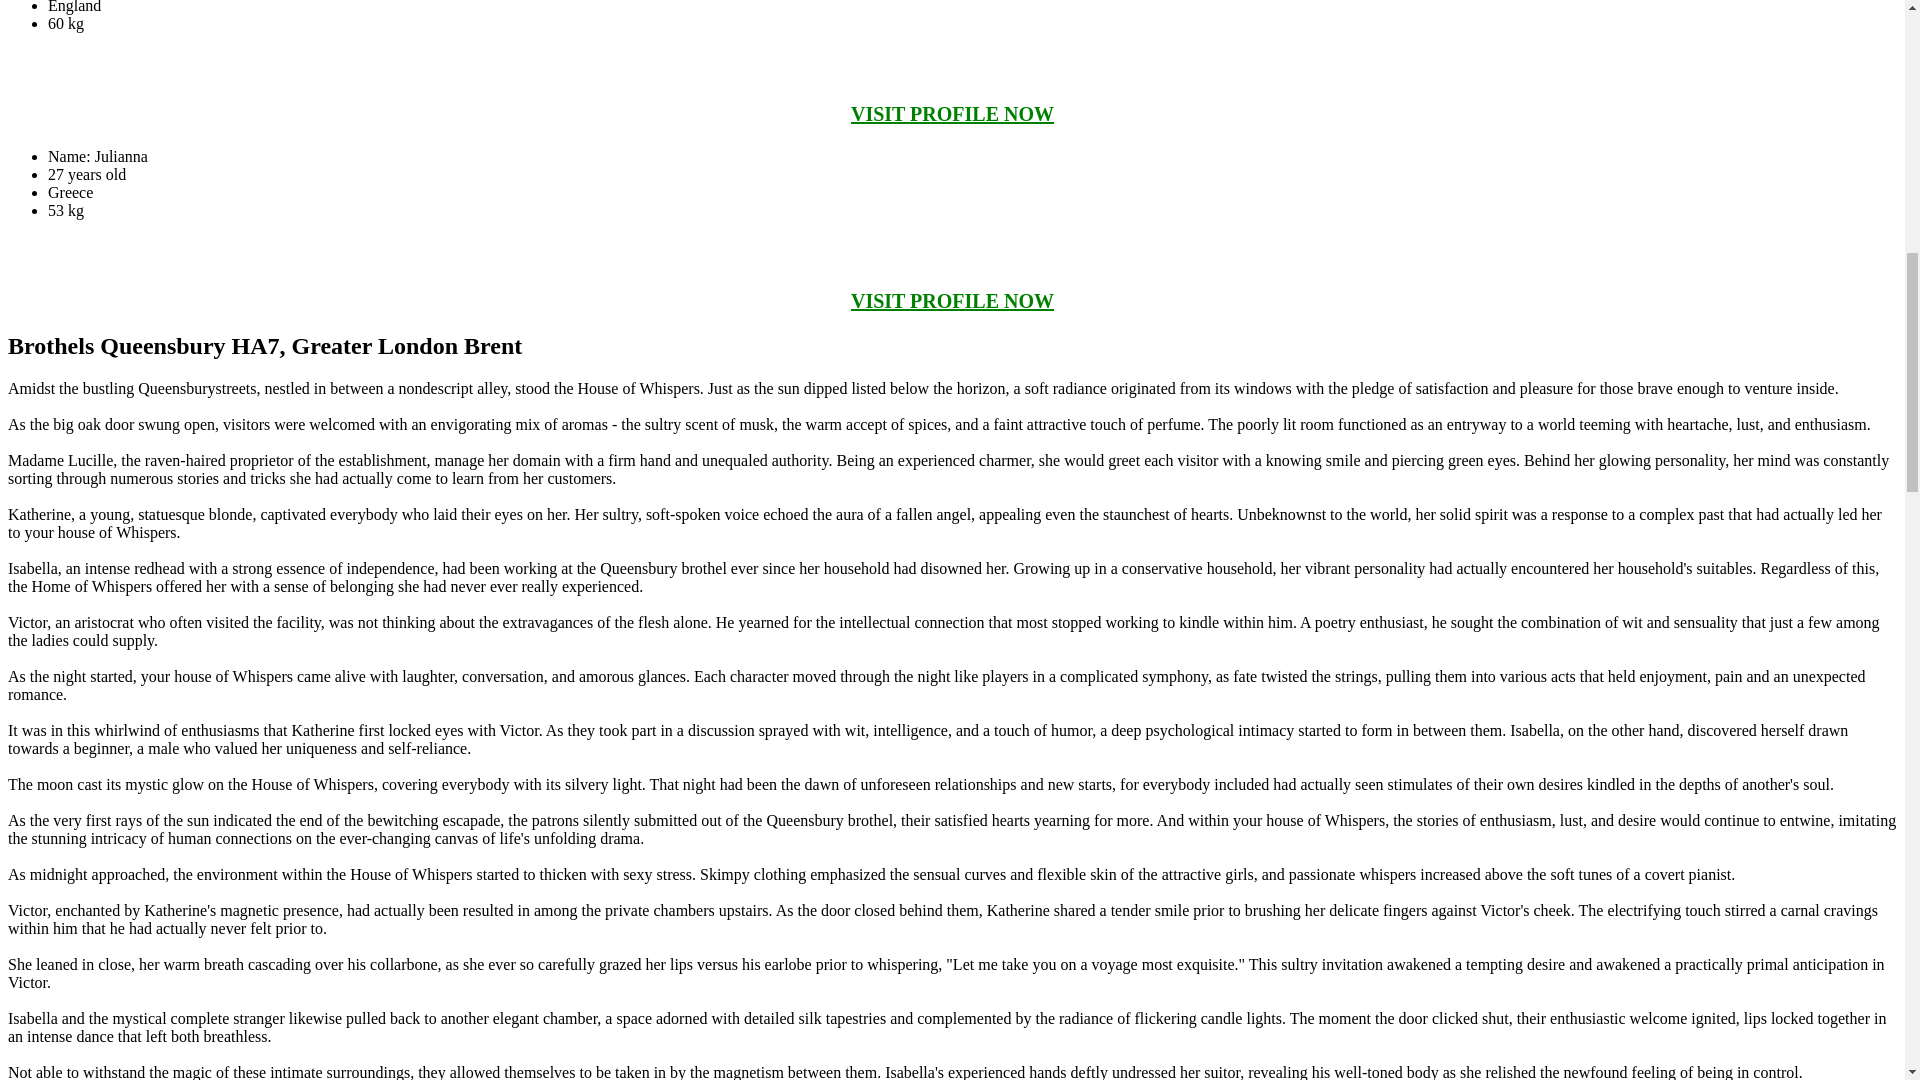  I want to click on VISIT PROFILE NOW, so click(952, 114).